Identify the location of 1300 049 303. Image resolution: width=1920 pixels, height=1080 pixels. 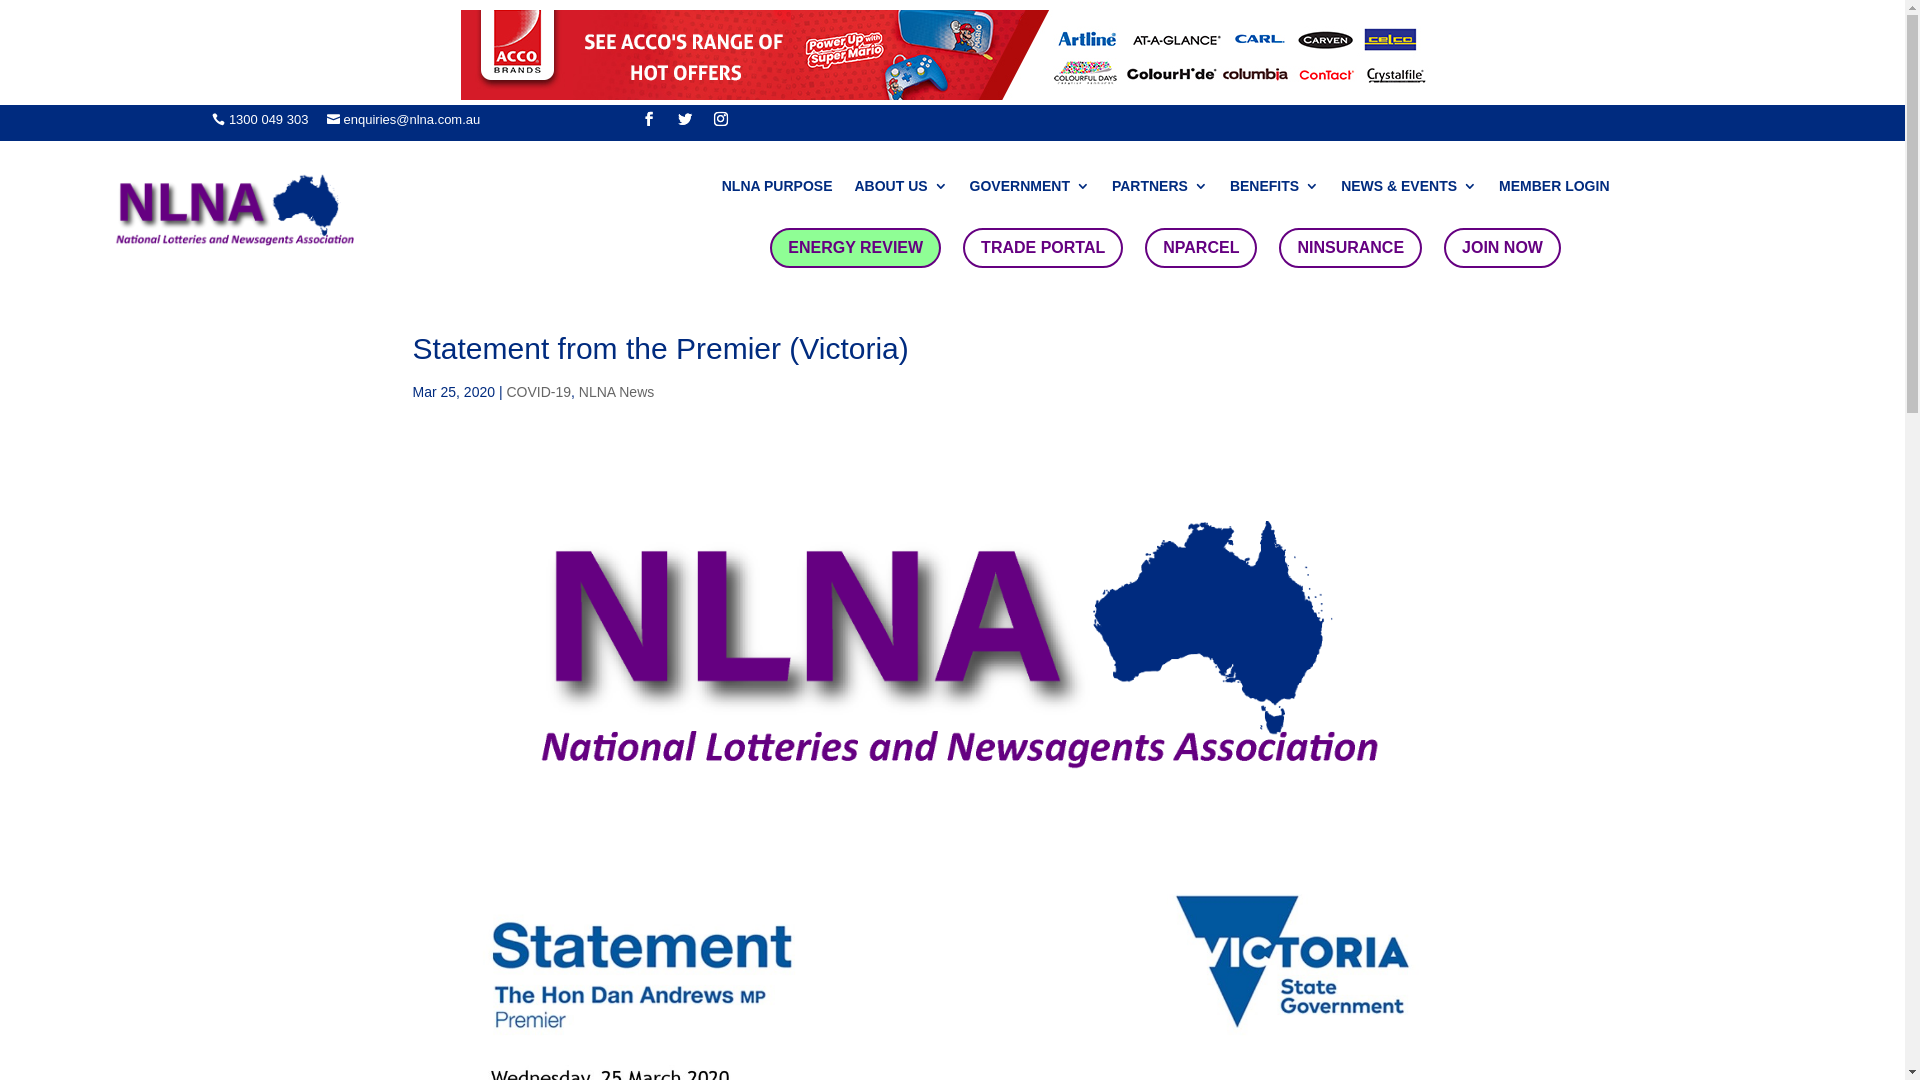
(260, 120).